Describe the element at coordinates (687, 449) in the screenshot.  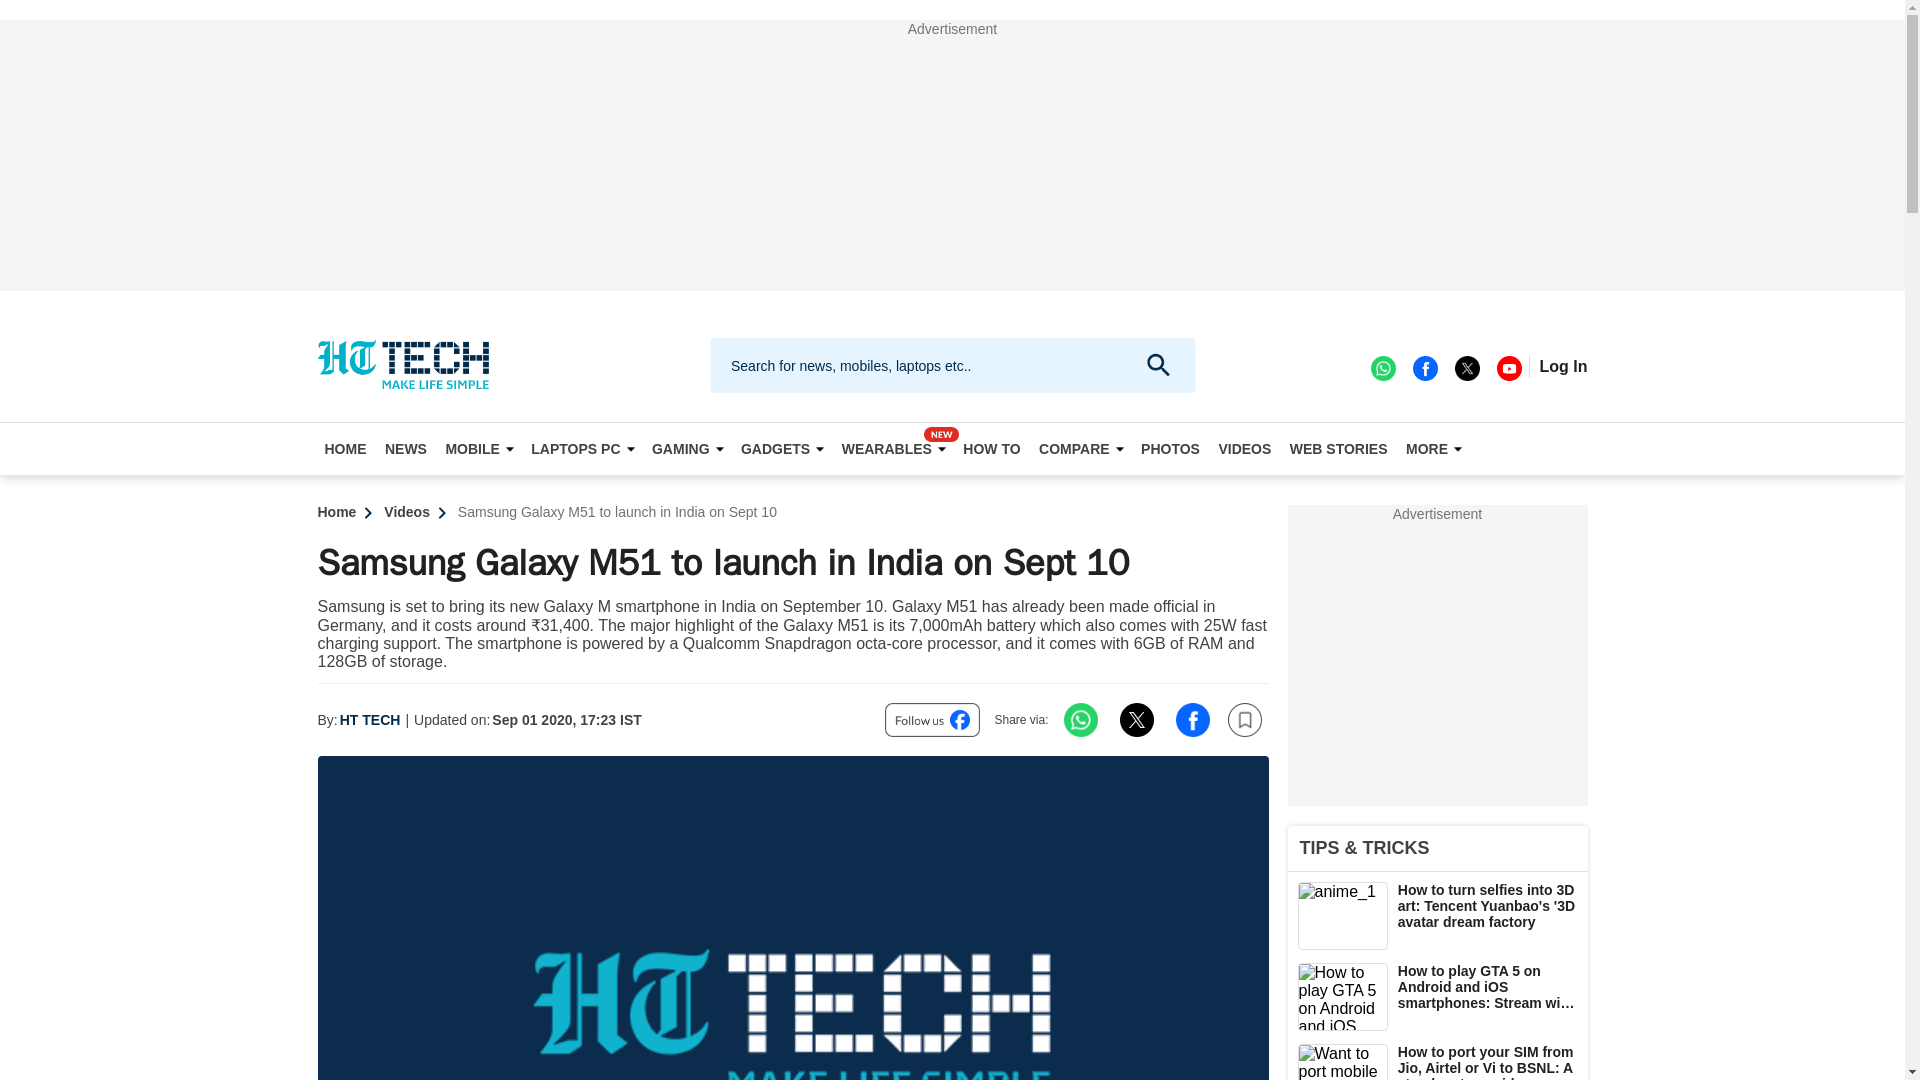
I see `GAMING` at that location.